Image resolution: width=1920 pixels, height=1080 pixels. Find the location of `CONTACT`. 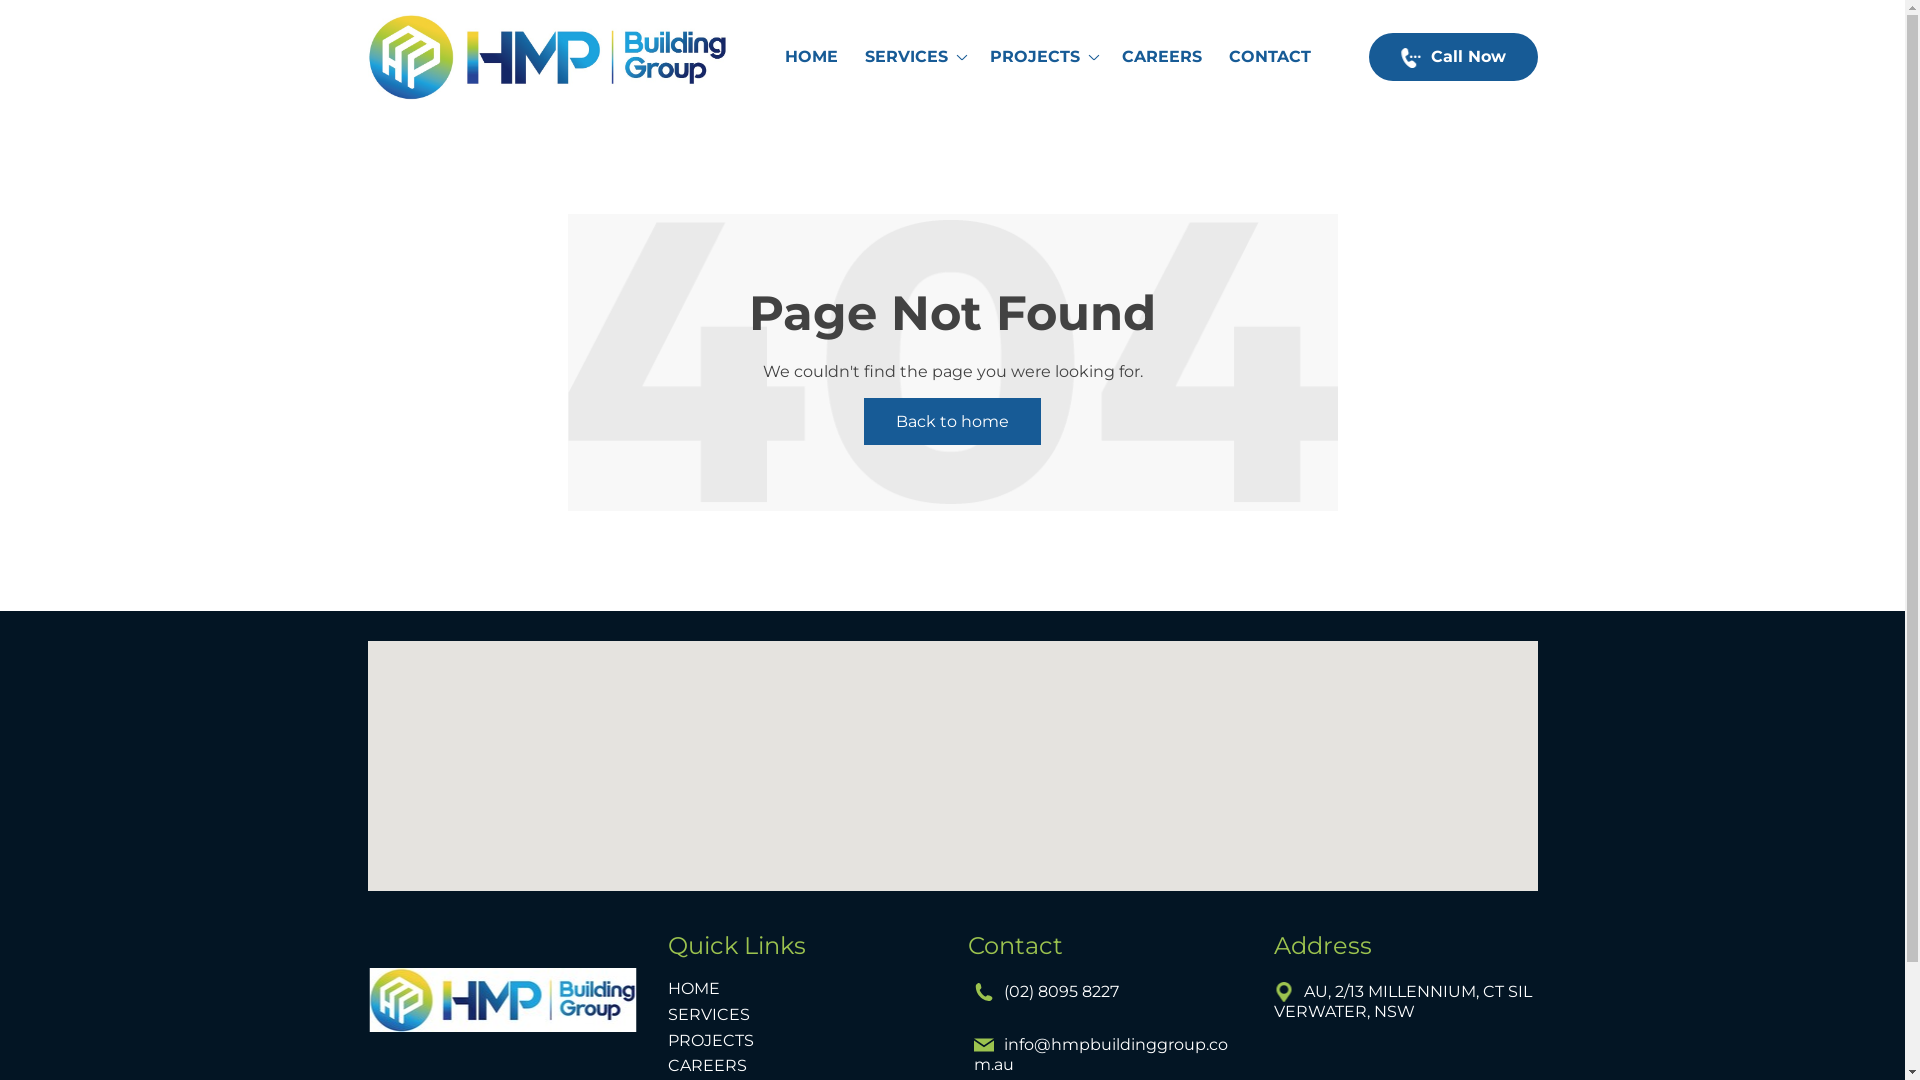

CONTACT is located at coordinates (1270, 57).